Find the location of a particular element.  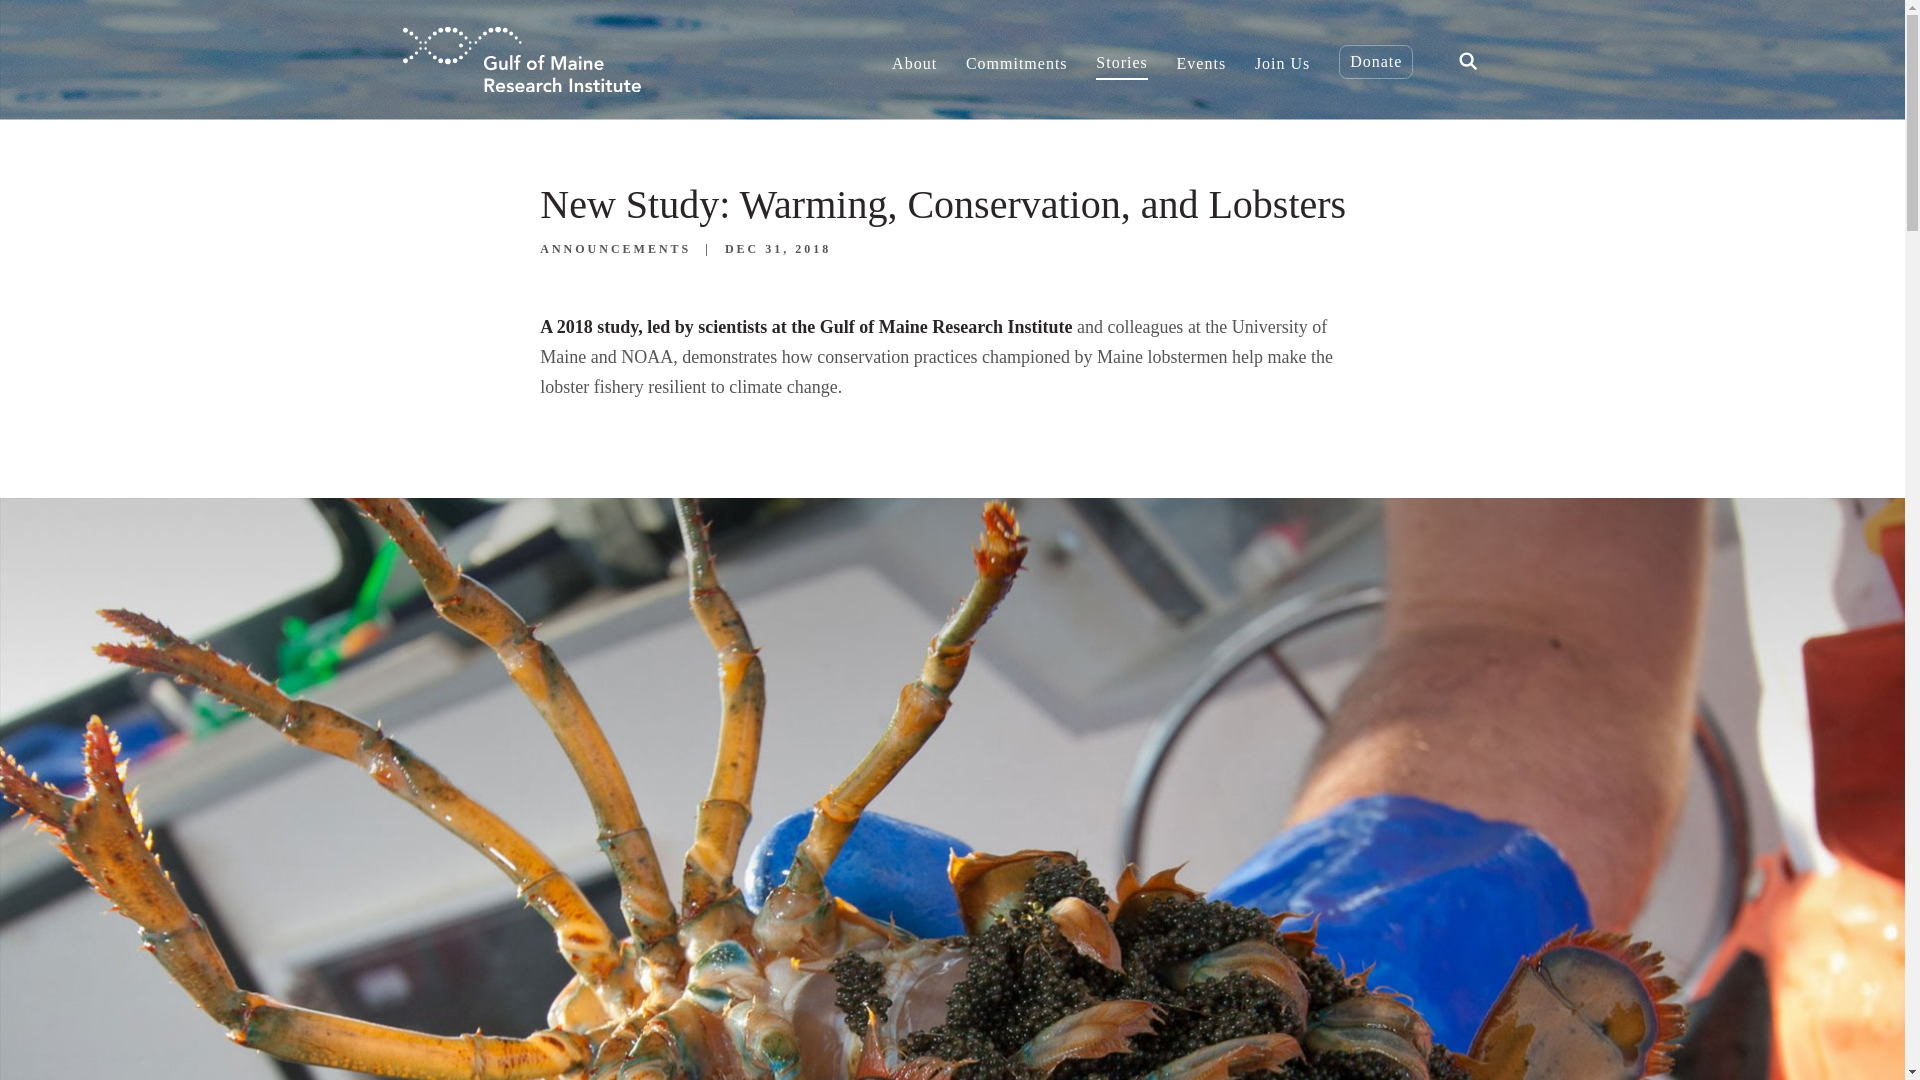

About is located at coordinates (914, 58).